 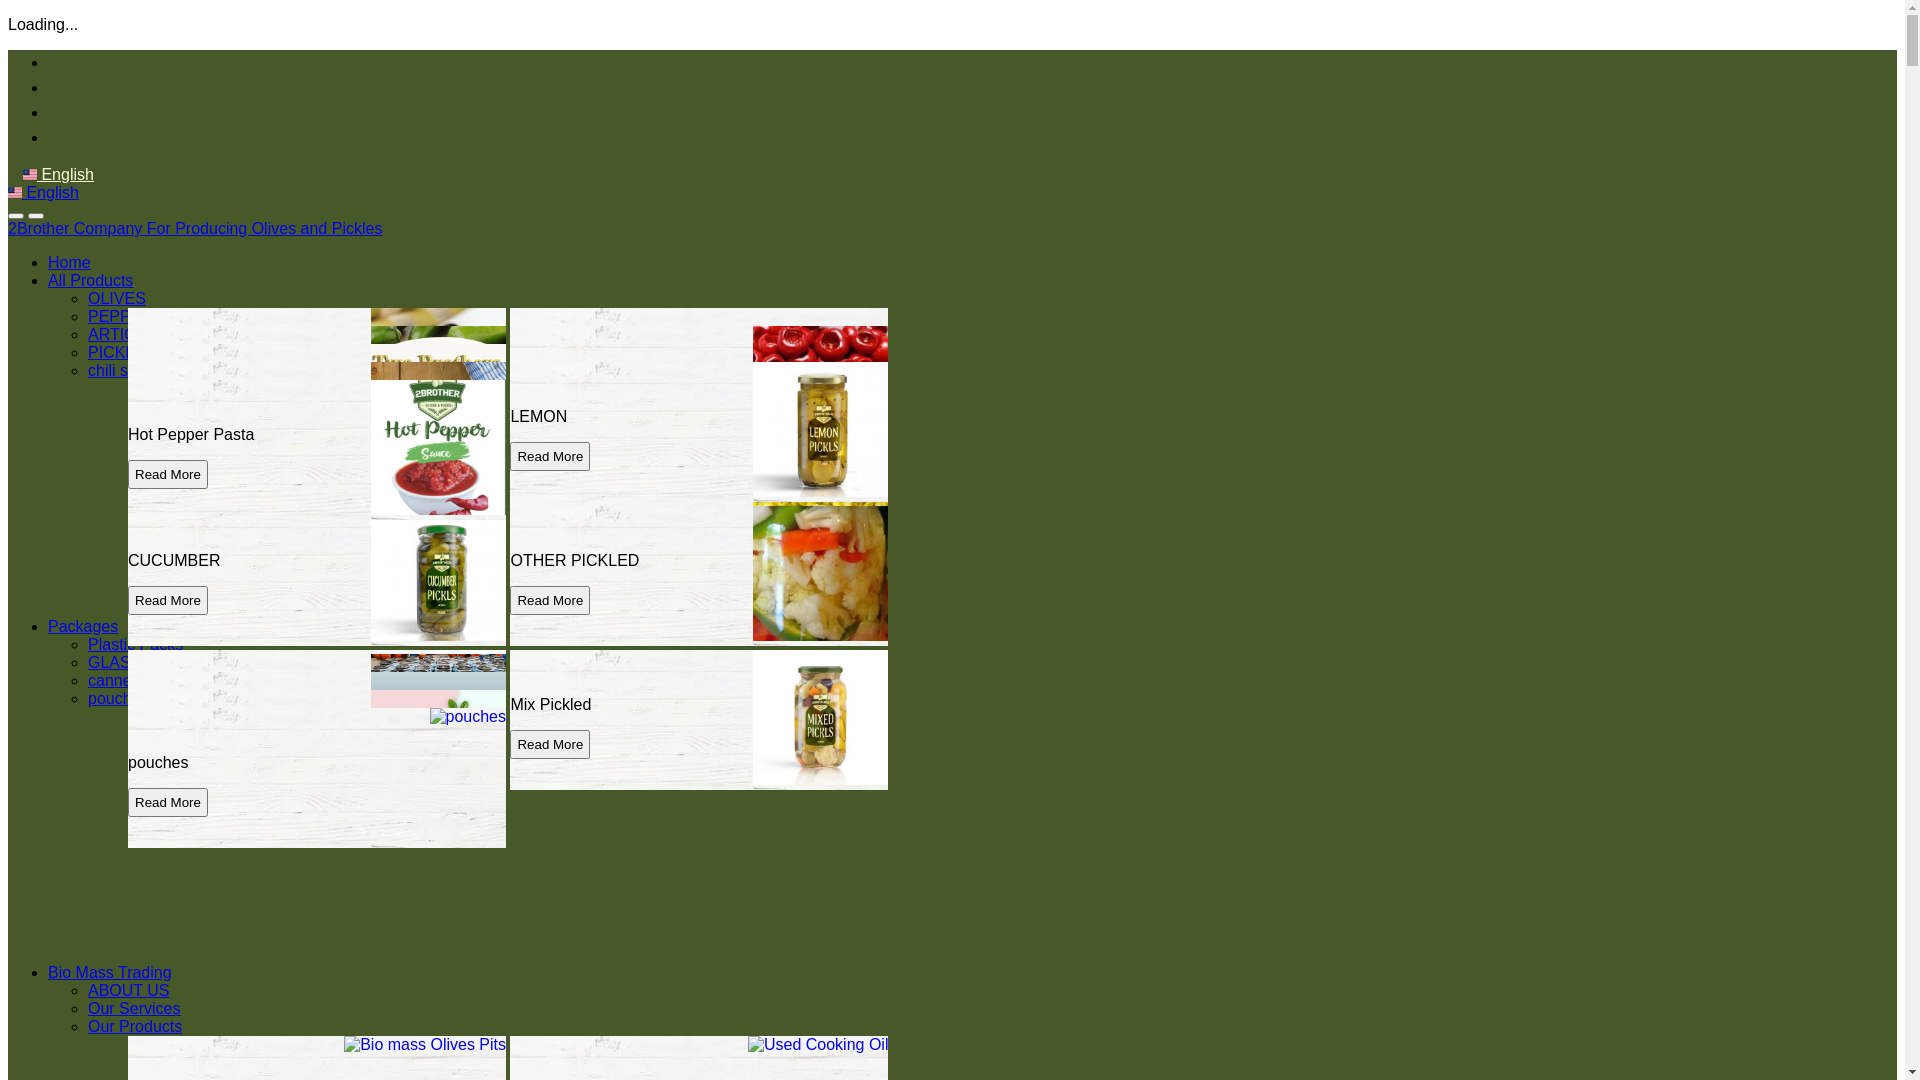 What do you see at coordinates (168, 438) in the screenshot?
I see `Read More` at bounding box center [168, 438].